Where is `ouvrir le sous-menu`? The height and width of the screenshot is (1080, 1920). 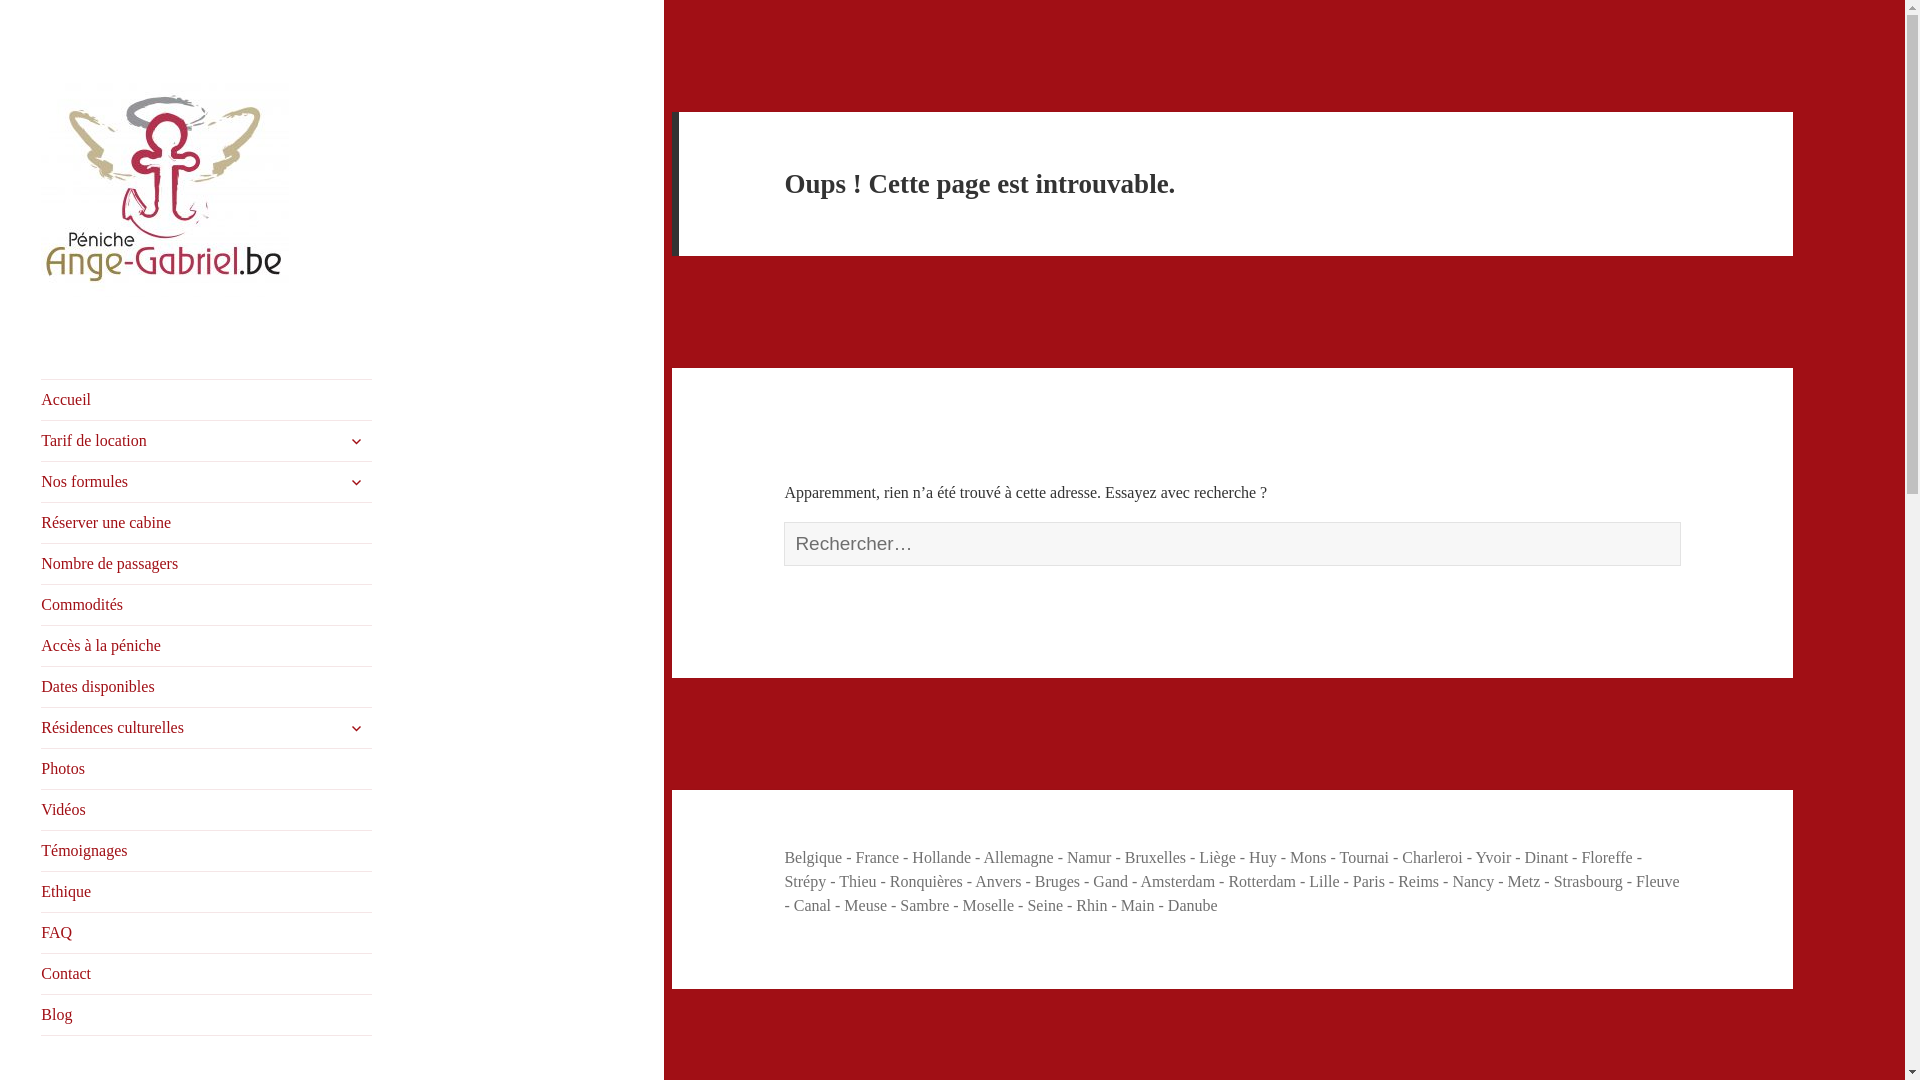
ouvrir le sous-menu is located at coordinates (356, 441).